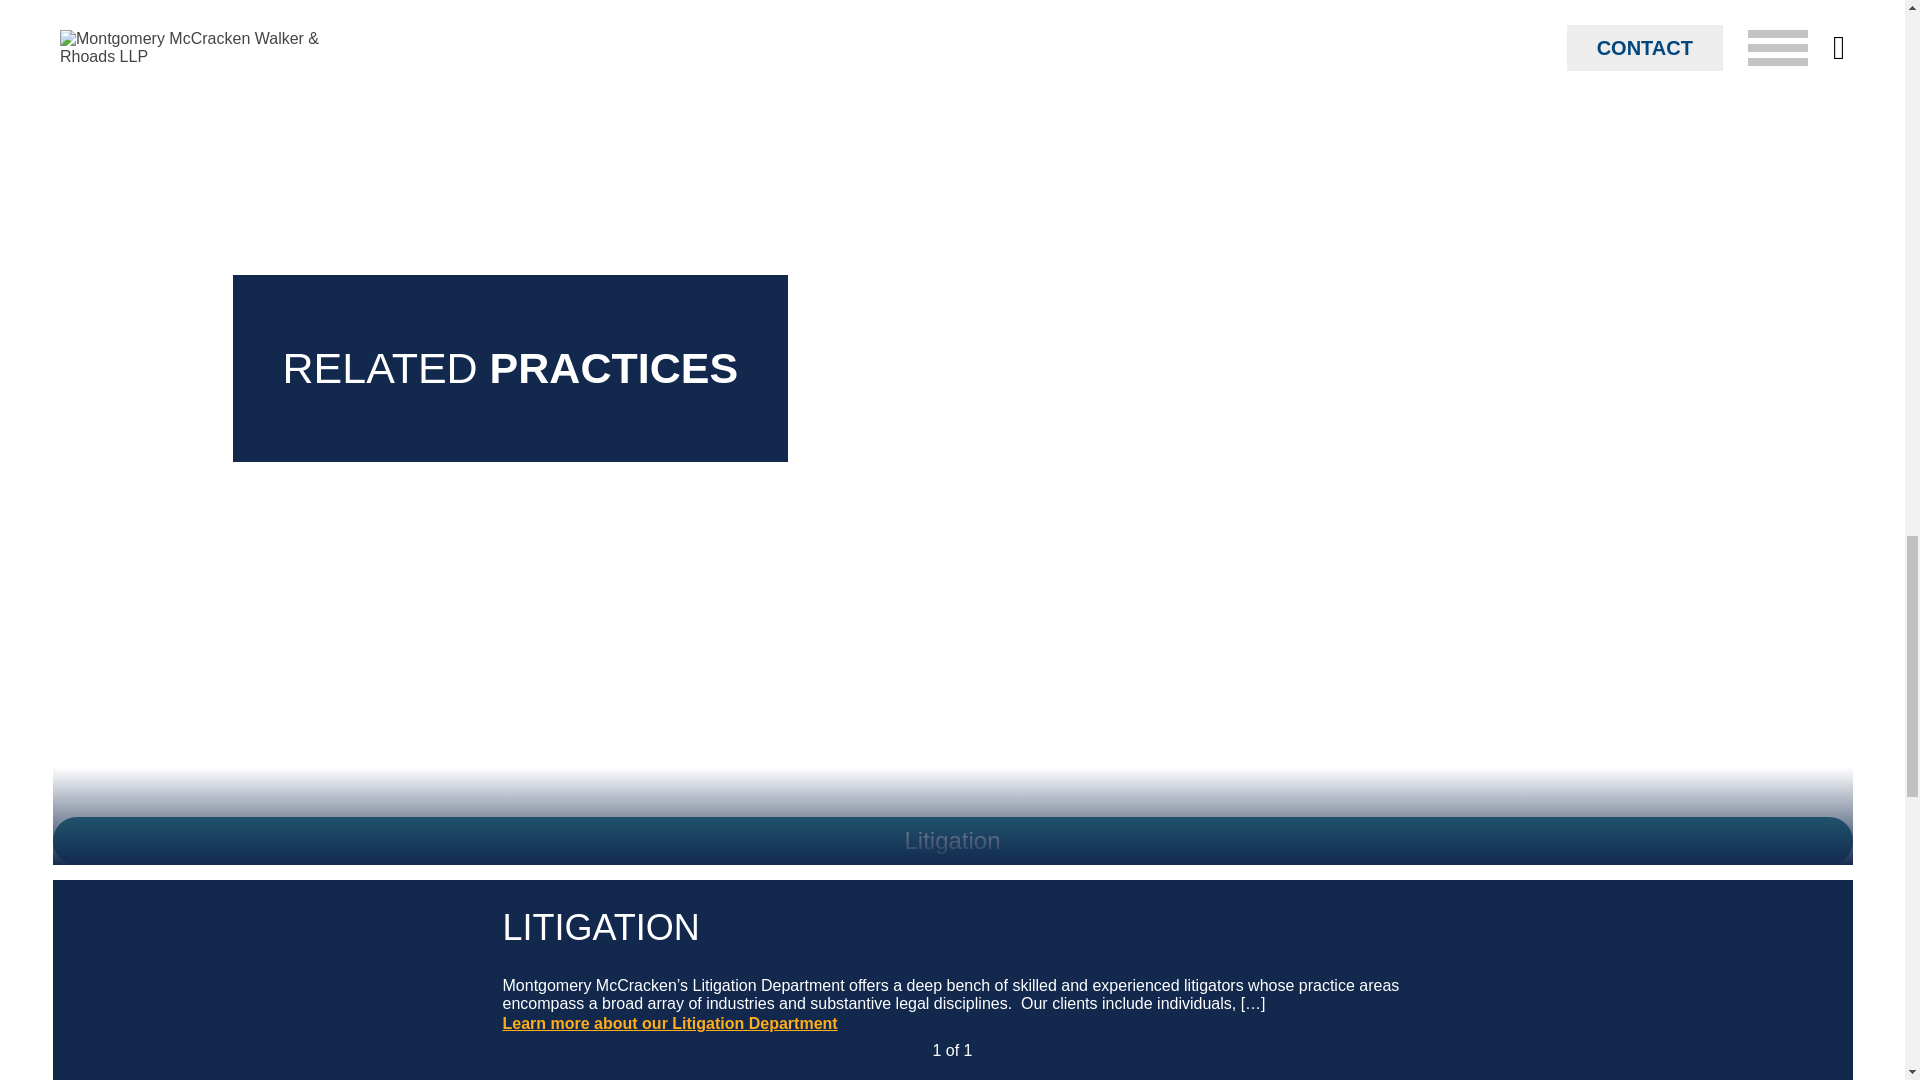 The image size is (1920, 1080). I want to click on Litigation, so click(952, 840).